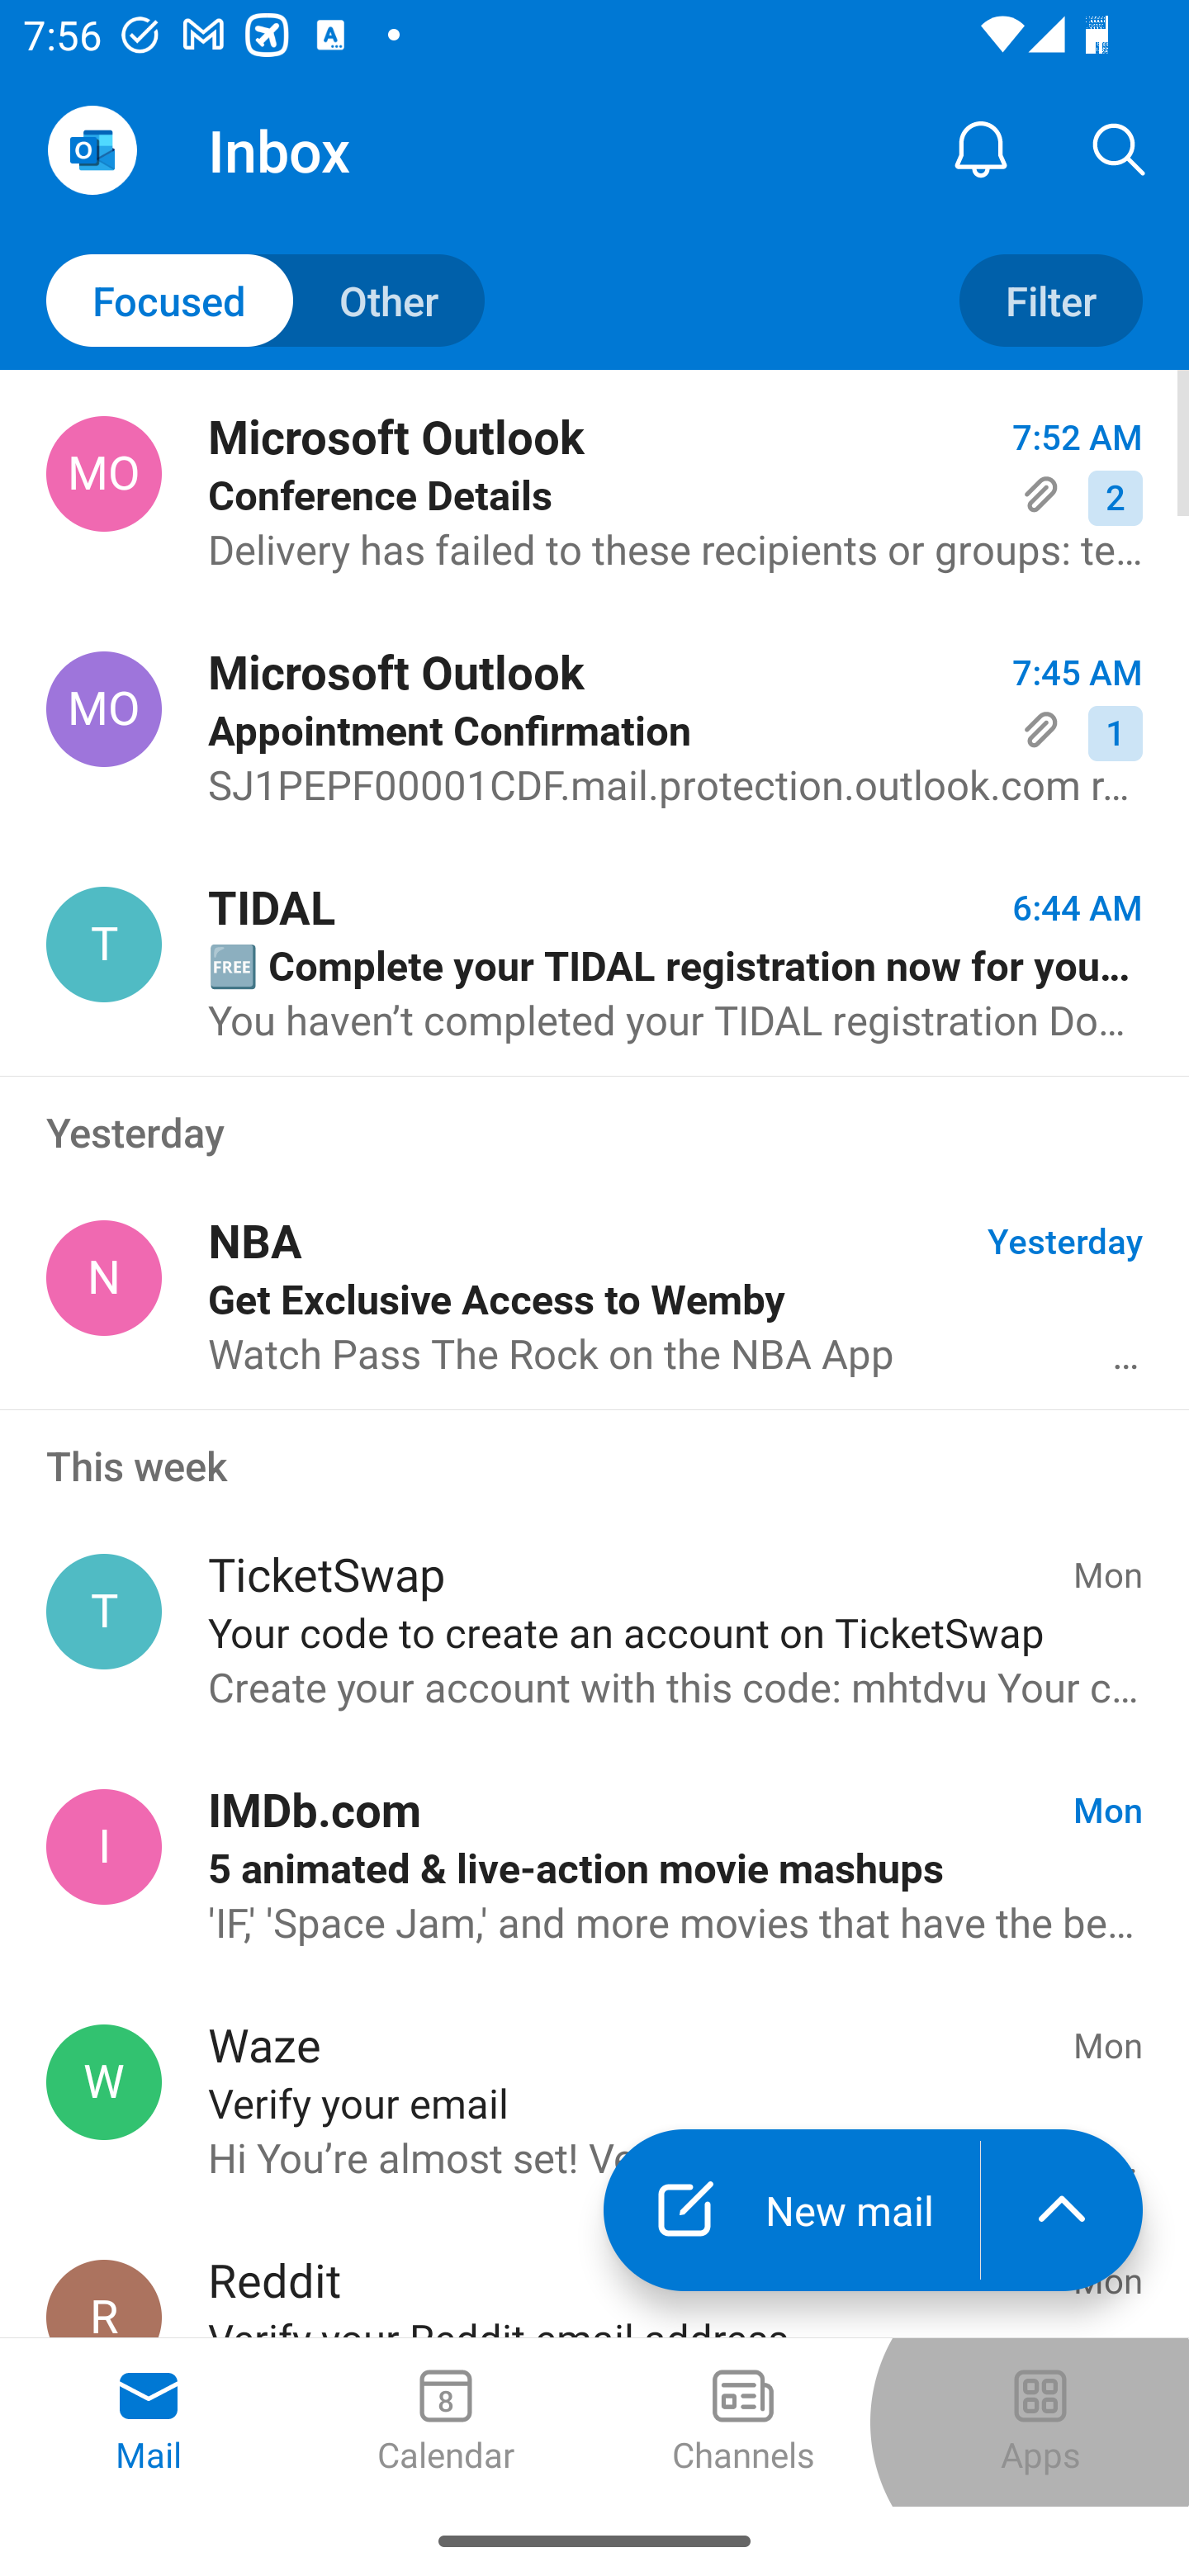 Image resolution: width=1189 pixels, height=2576 pixels. I want to click on Open Navigation Drawer, so click(92, 150).